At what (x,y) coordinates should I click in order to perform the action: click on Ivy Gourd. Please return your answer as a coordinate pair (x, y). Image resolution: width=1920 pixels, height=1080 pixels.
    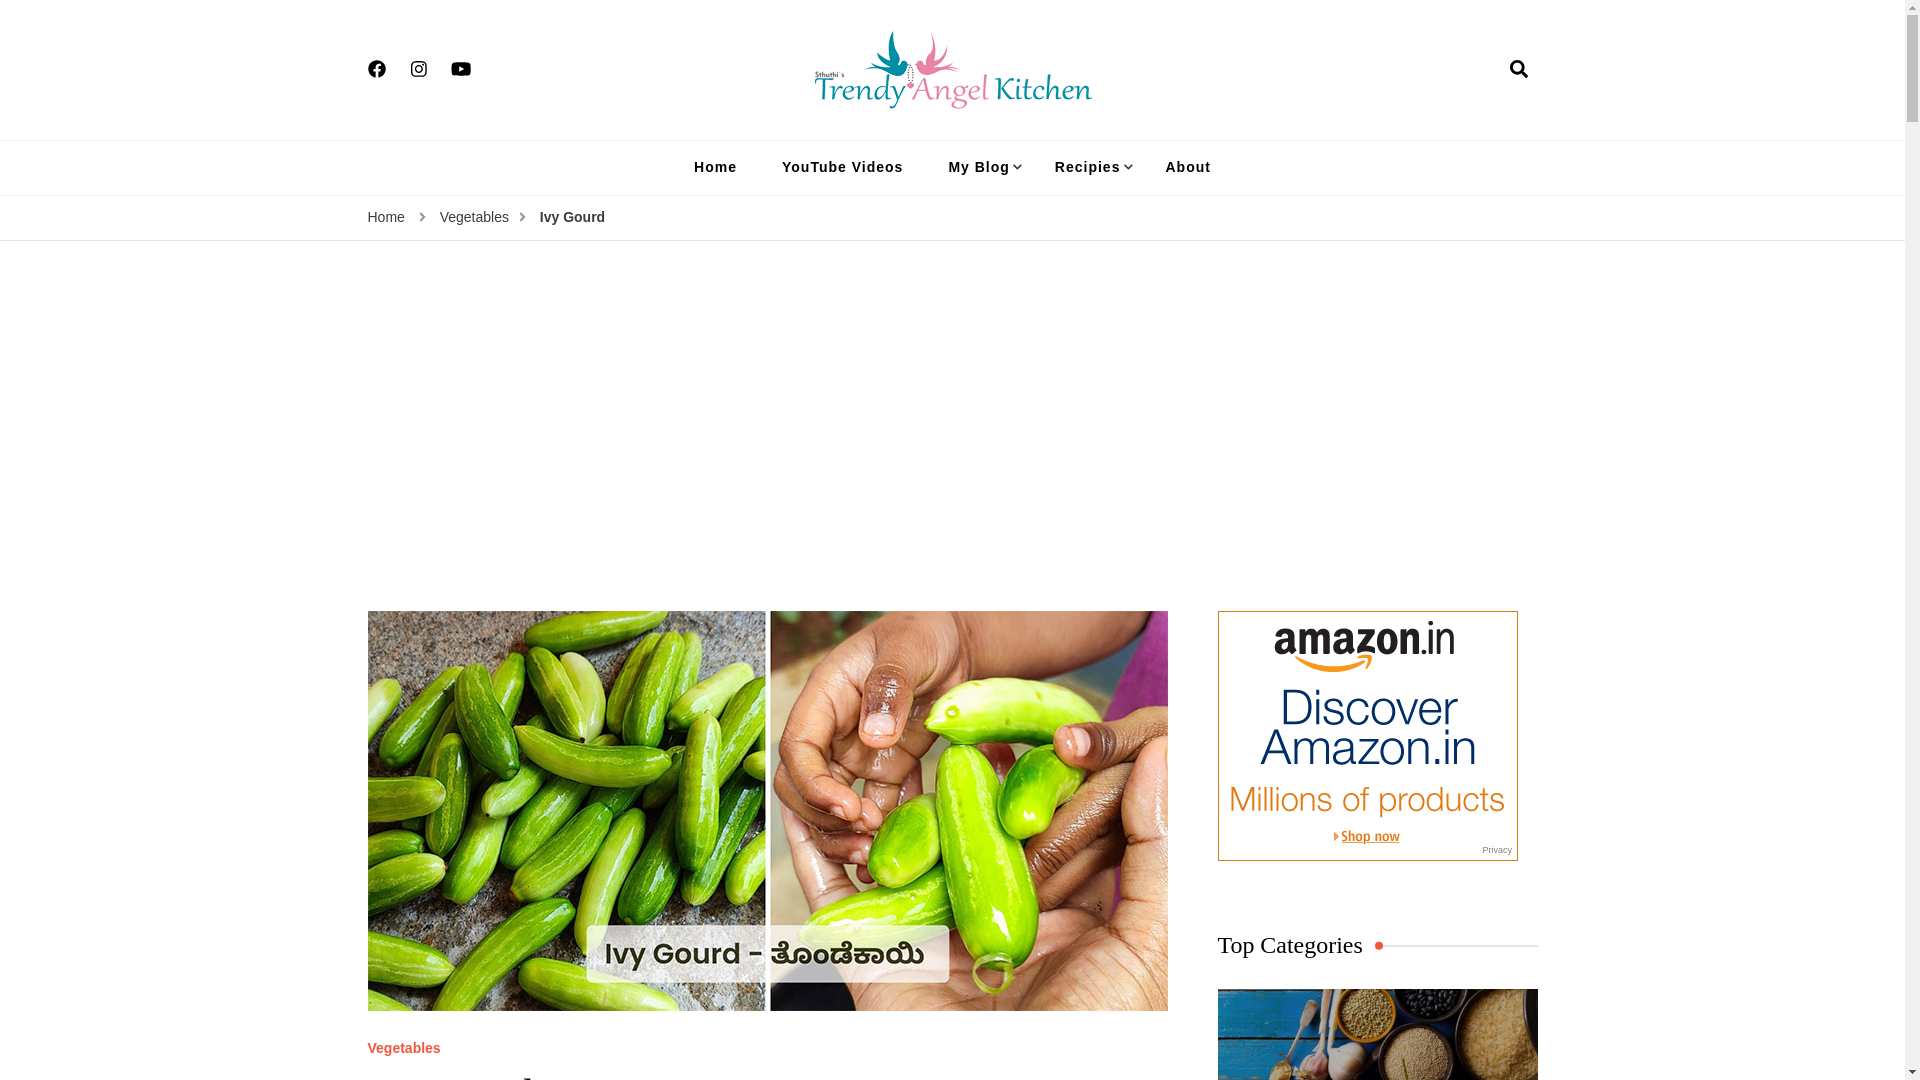
    Looking at the image, I should click on (572, 218).